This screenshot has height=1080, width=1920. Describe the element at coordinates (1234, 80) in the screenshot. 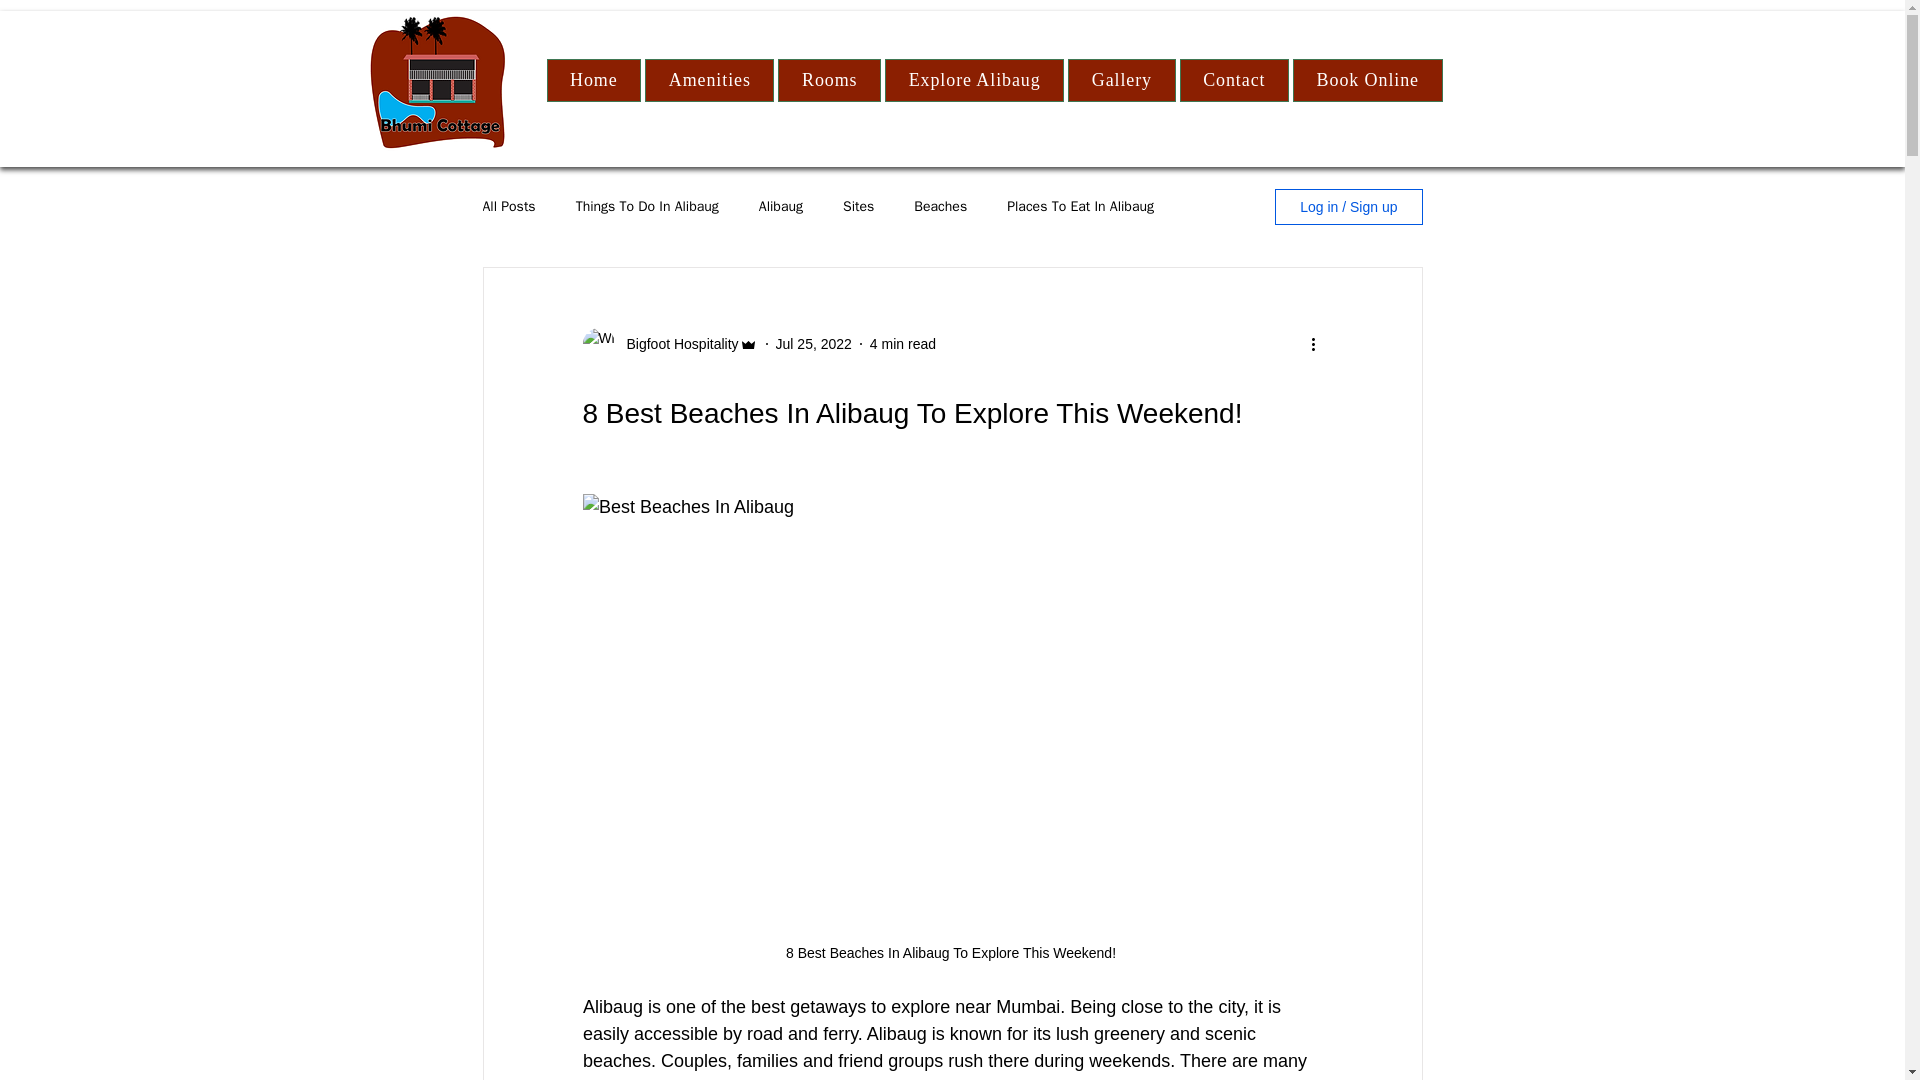

I see `Contact` at that location.